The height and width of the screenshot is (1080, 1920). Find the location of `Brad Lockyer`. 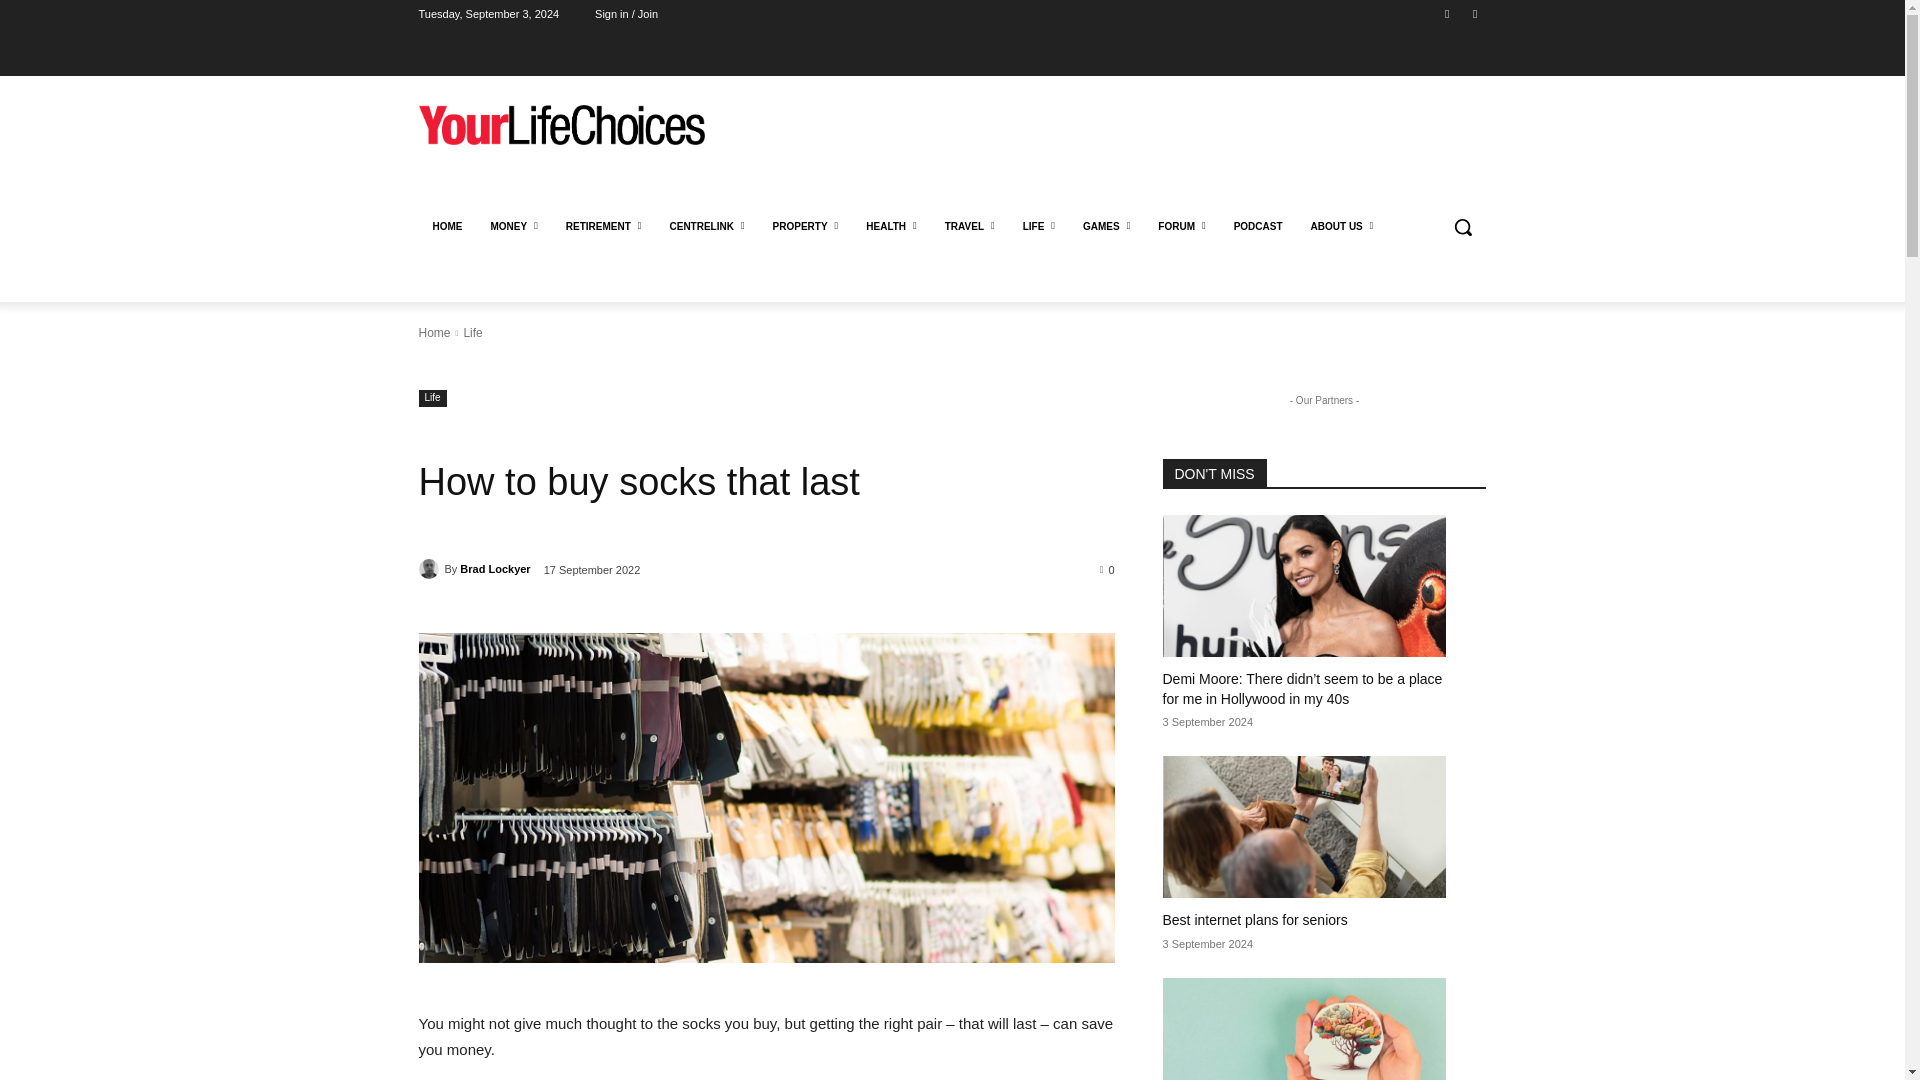

Brad Lockyer is located at coordinates (430, 568).